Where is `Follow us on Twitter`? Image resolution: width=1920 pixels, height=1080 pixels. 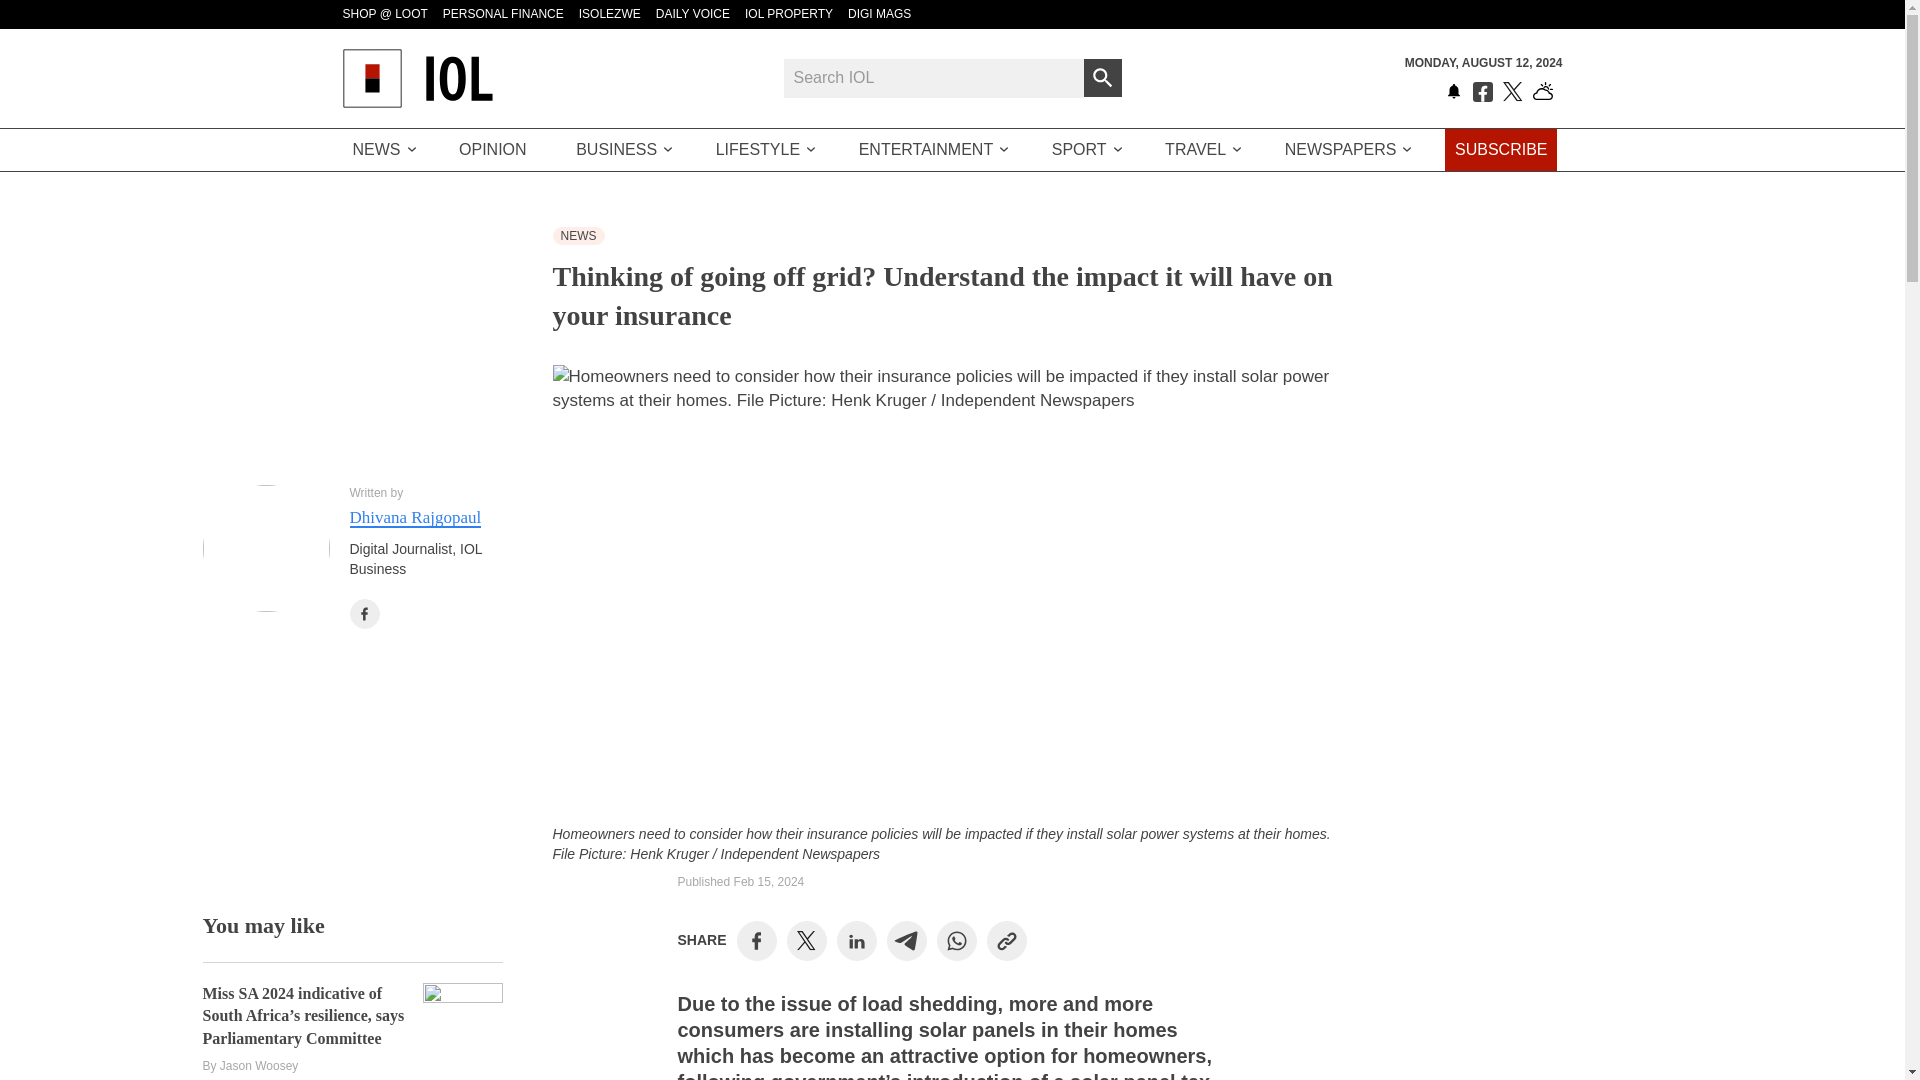 Follow us on Twitter is located at coordinates (1512, 92).